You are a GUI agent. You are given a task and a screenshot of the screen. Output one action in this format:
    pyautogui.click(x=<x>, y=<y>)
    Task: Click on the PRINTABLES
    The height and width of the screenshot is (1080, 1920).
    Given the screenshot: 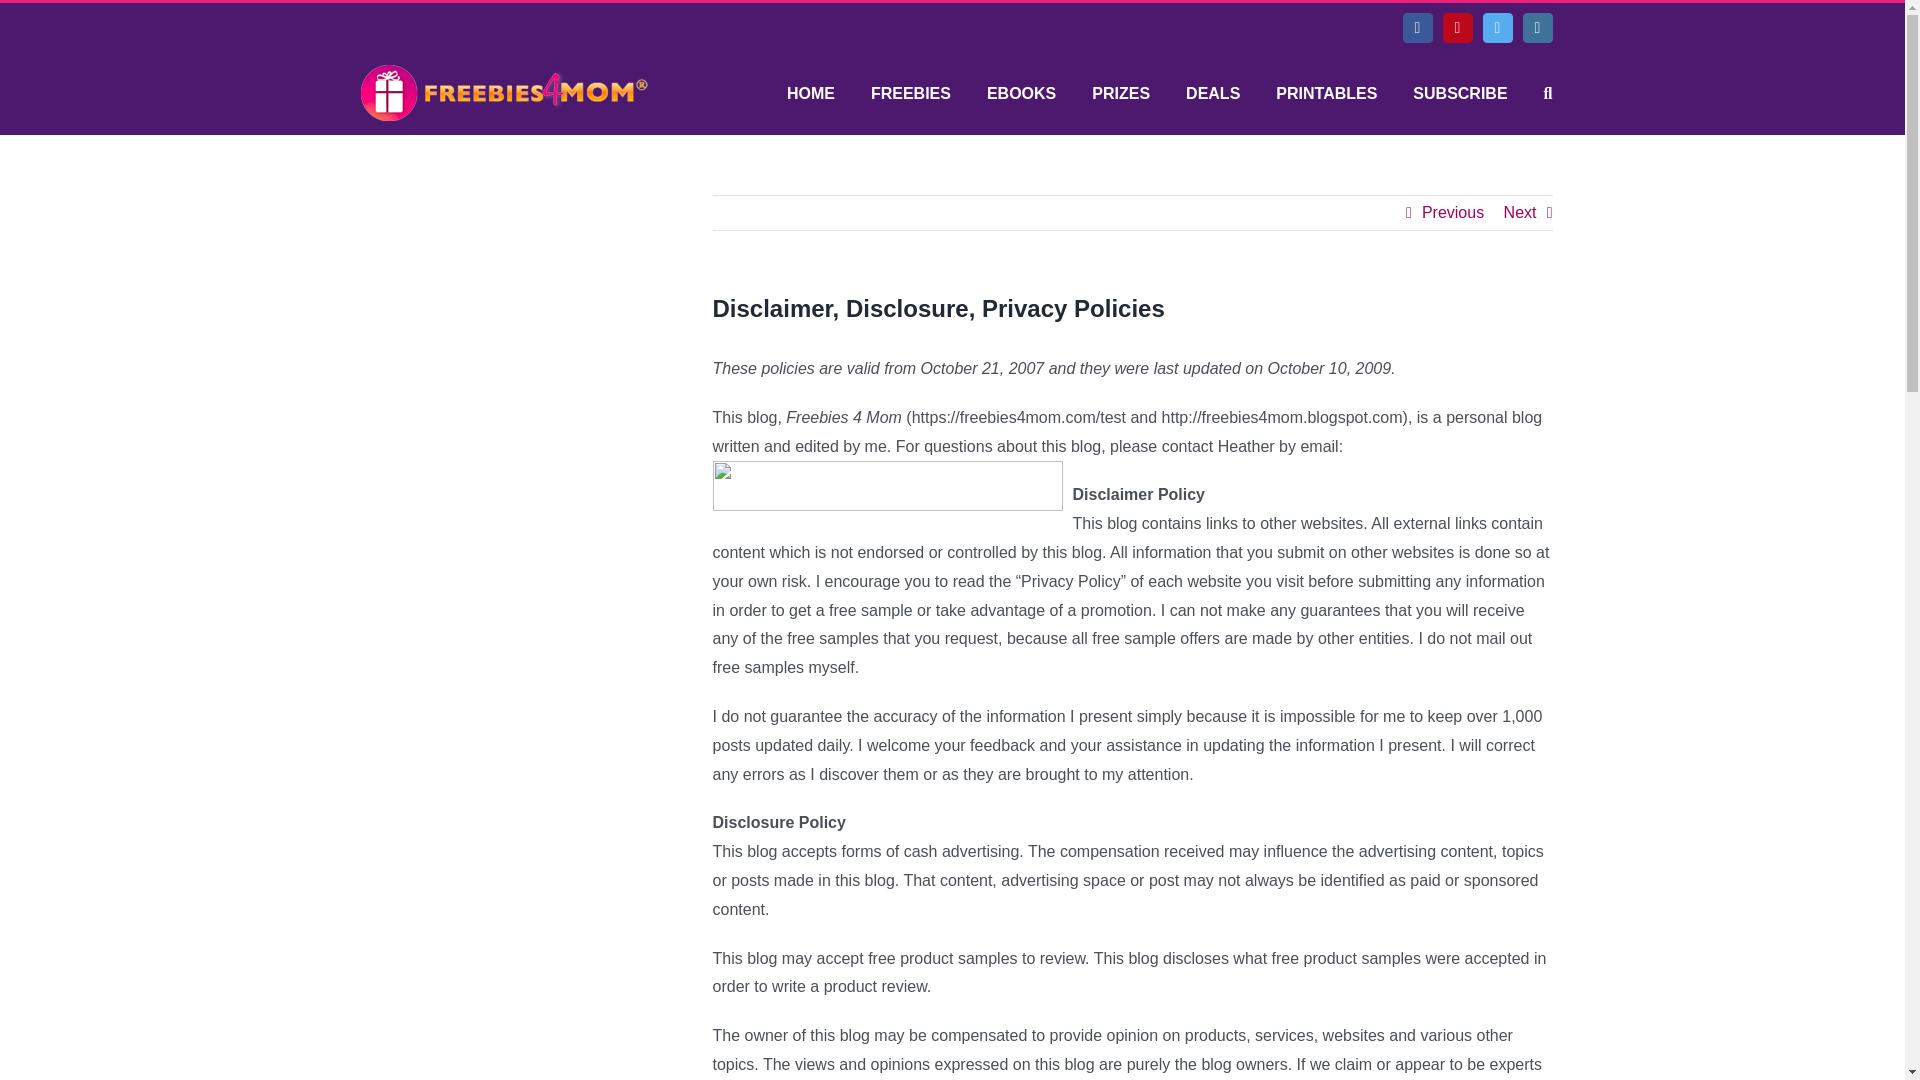 What is the action you would take?
    pyautogui.click(x=1326, y=94)
    